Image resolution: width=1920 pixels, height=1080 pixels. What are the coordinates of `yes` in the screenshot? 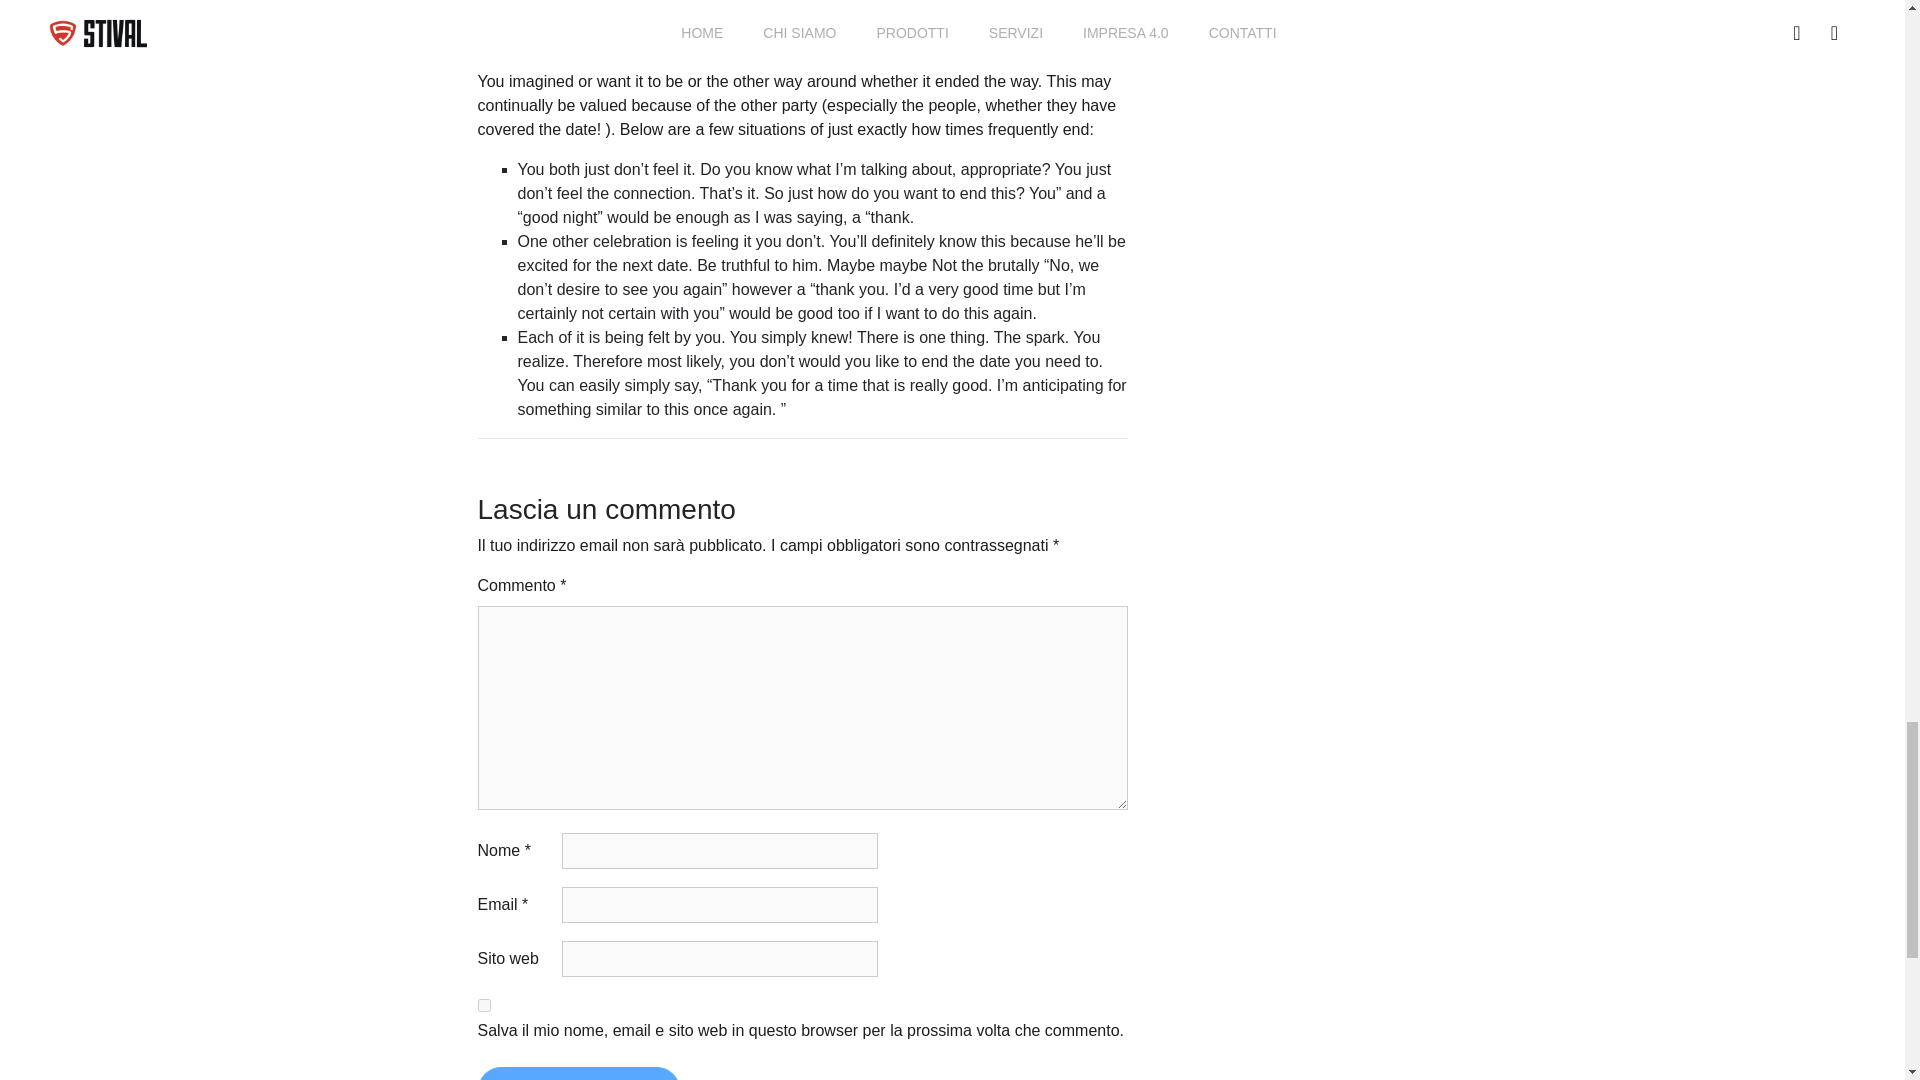 It's located at (484, 1005).